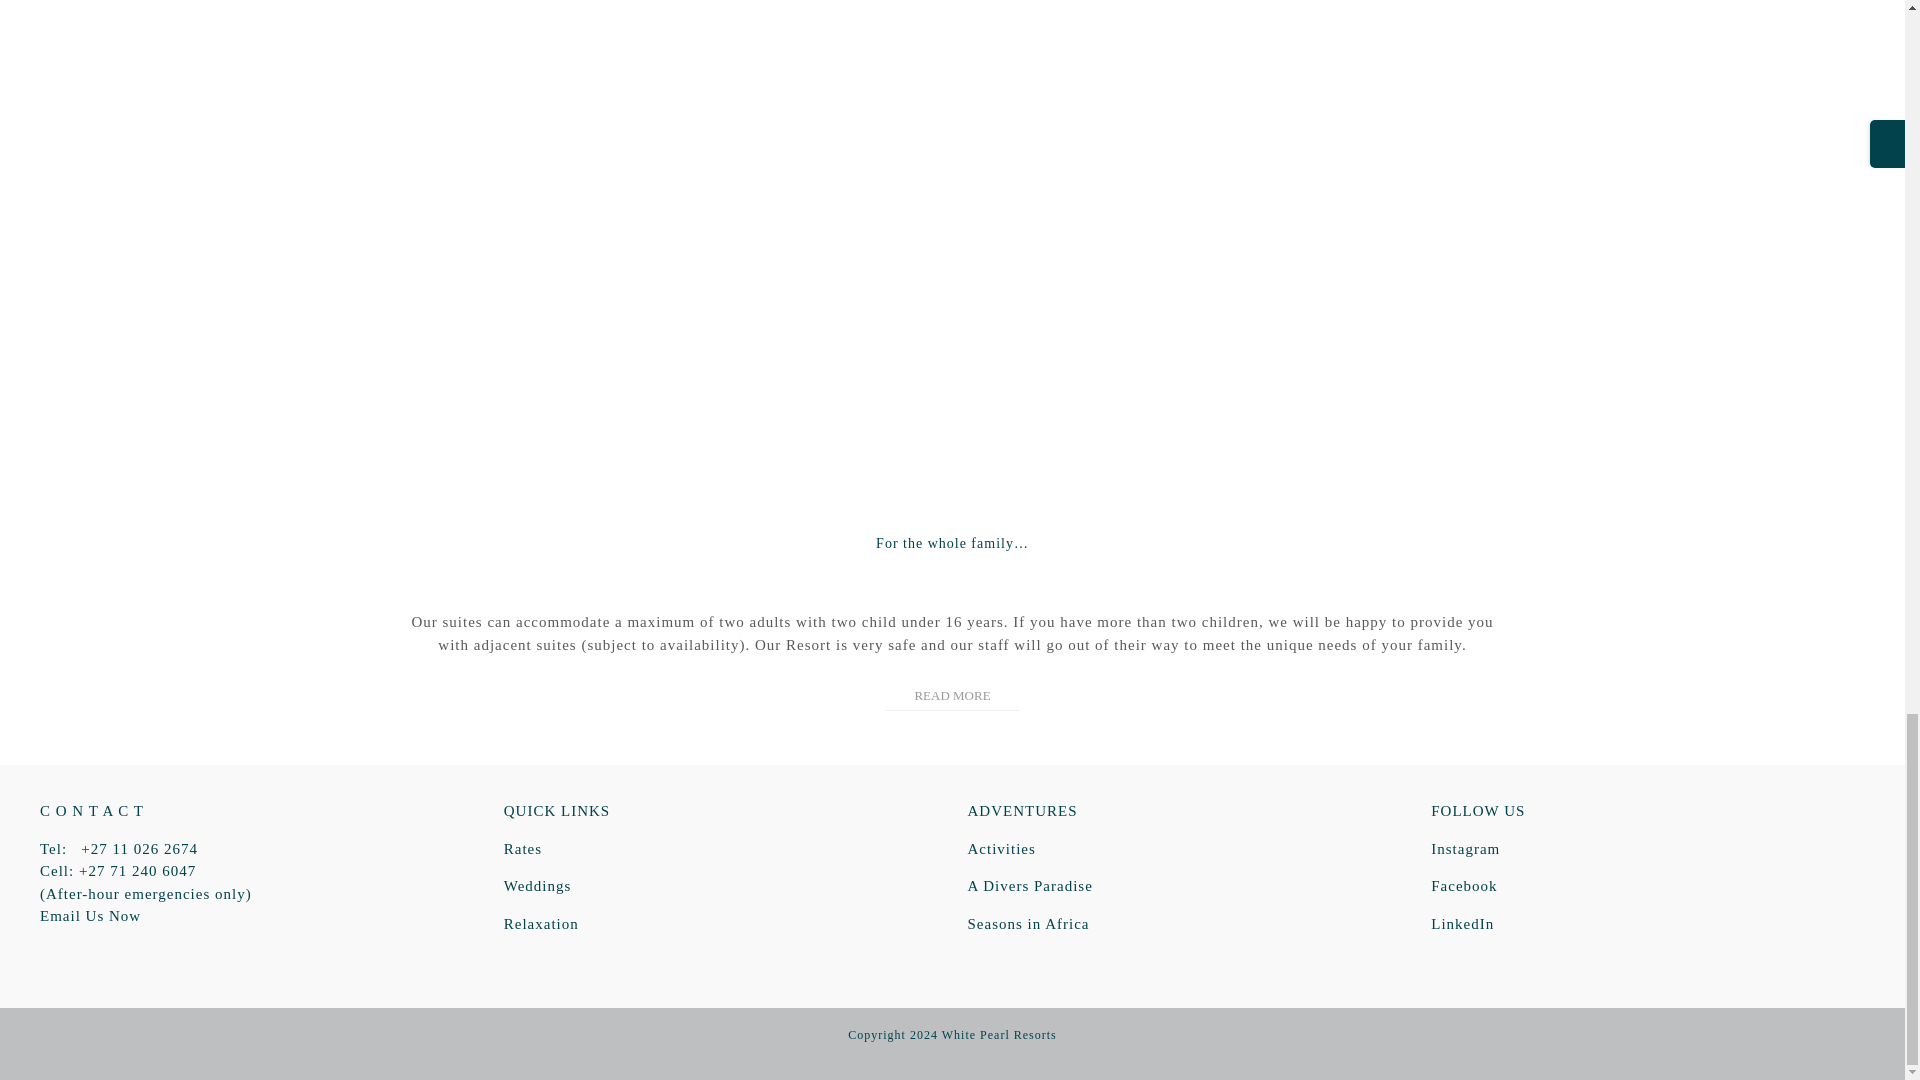 This screenshot has height=1080, width=1920. I want to click on Facebook, so click(1464, 886).